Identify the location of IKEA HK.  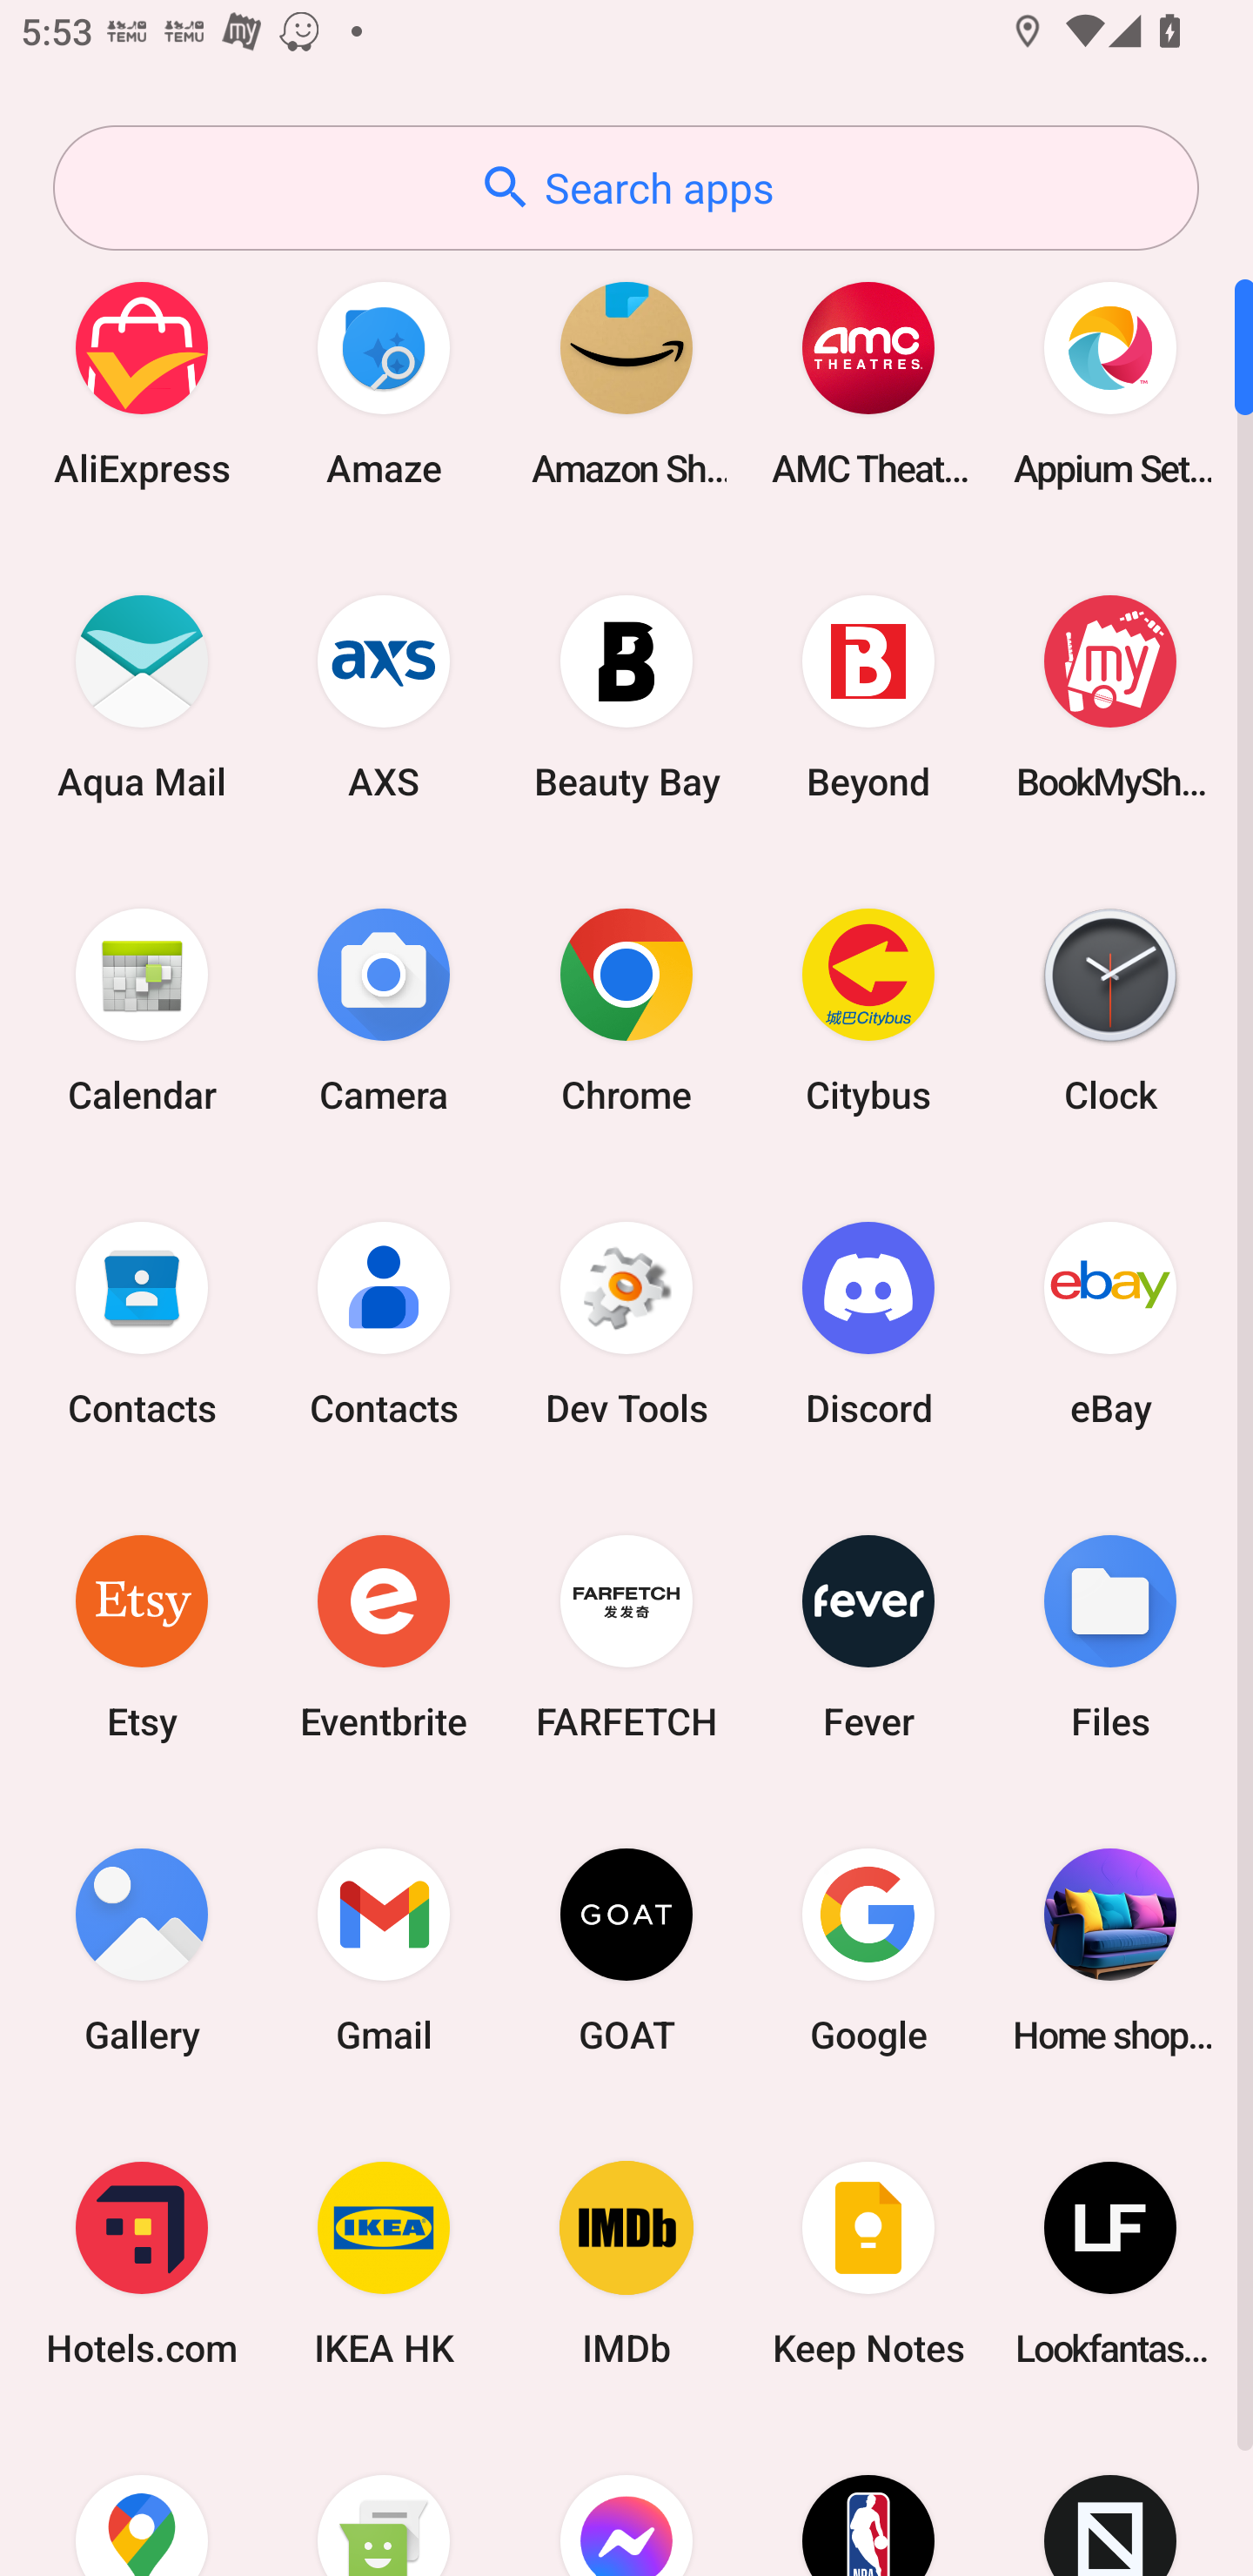
(384, 2264).